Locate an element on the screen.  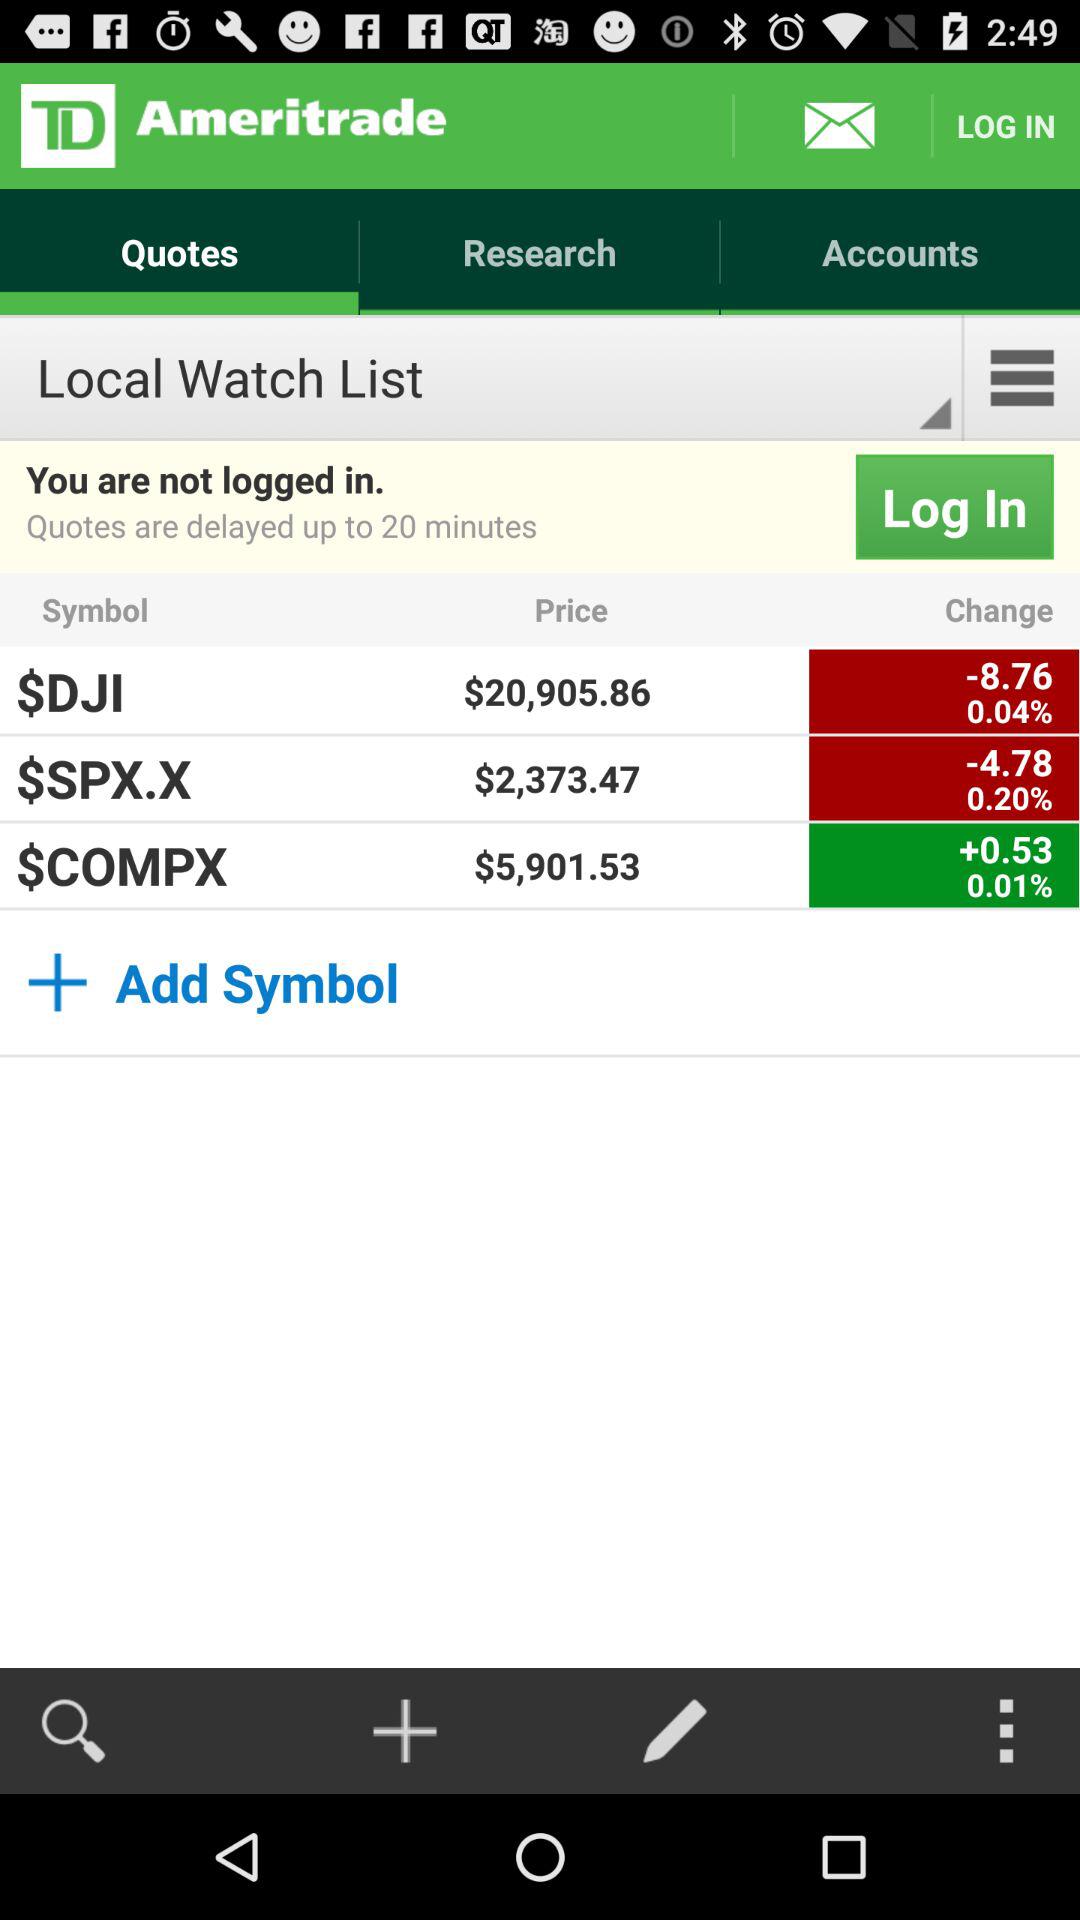
open the icon to the right of the quotes icon is located at coordinates (540, 252).